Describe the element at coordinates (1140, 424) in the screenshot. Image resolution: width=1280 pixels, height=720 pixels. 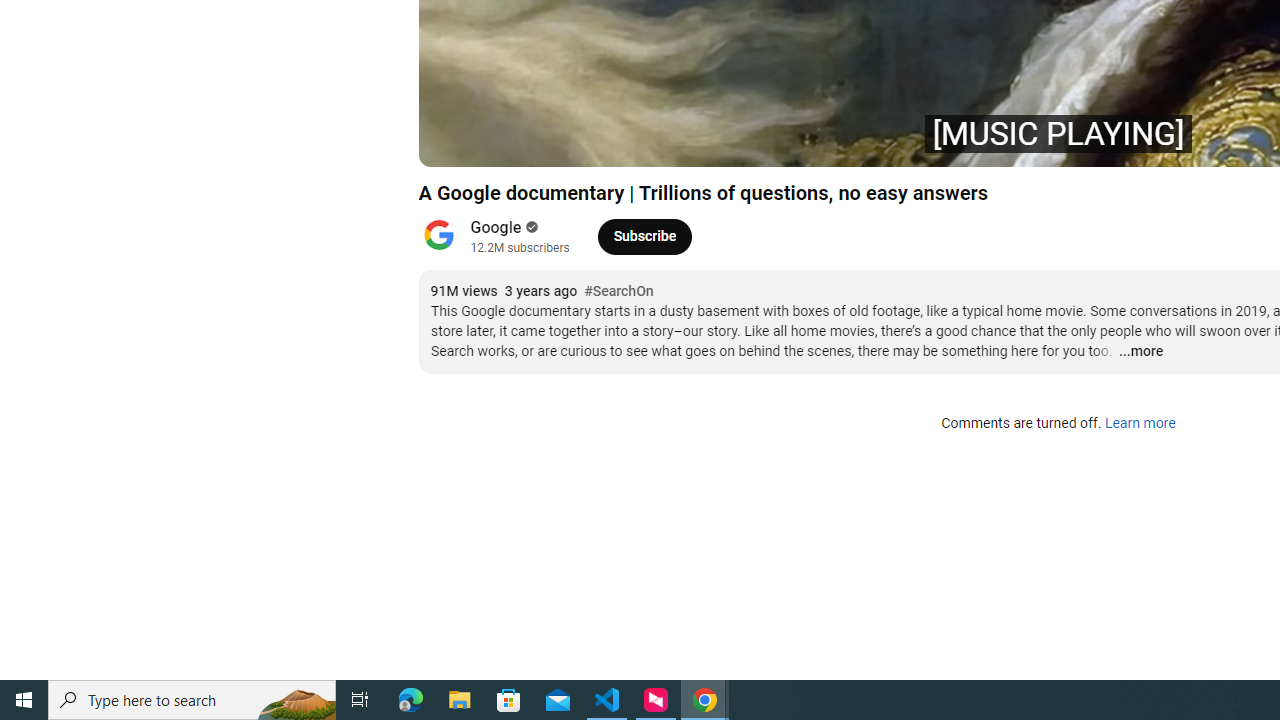
I see `Learn more` at that location.